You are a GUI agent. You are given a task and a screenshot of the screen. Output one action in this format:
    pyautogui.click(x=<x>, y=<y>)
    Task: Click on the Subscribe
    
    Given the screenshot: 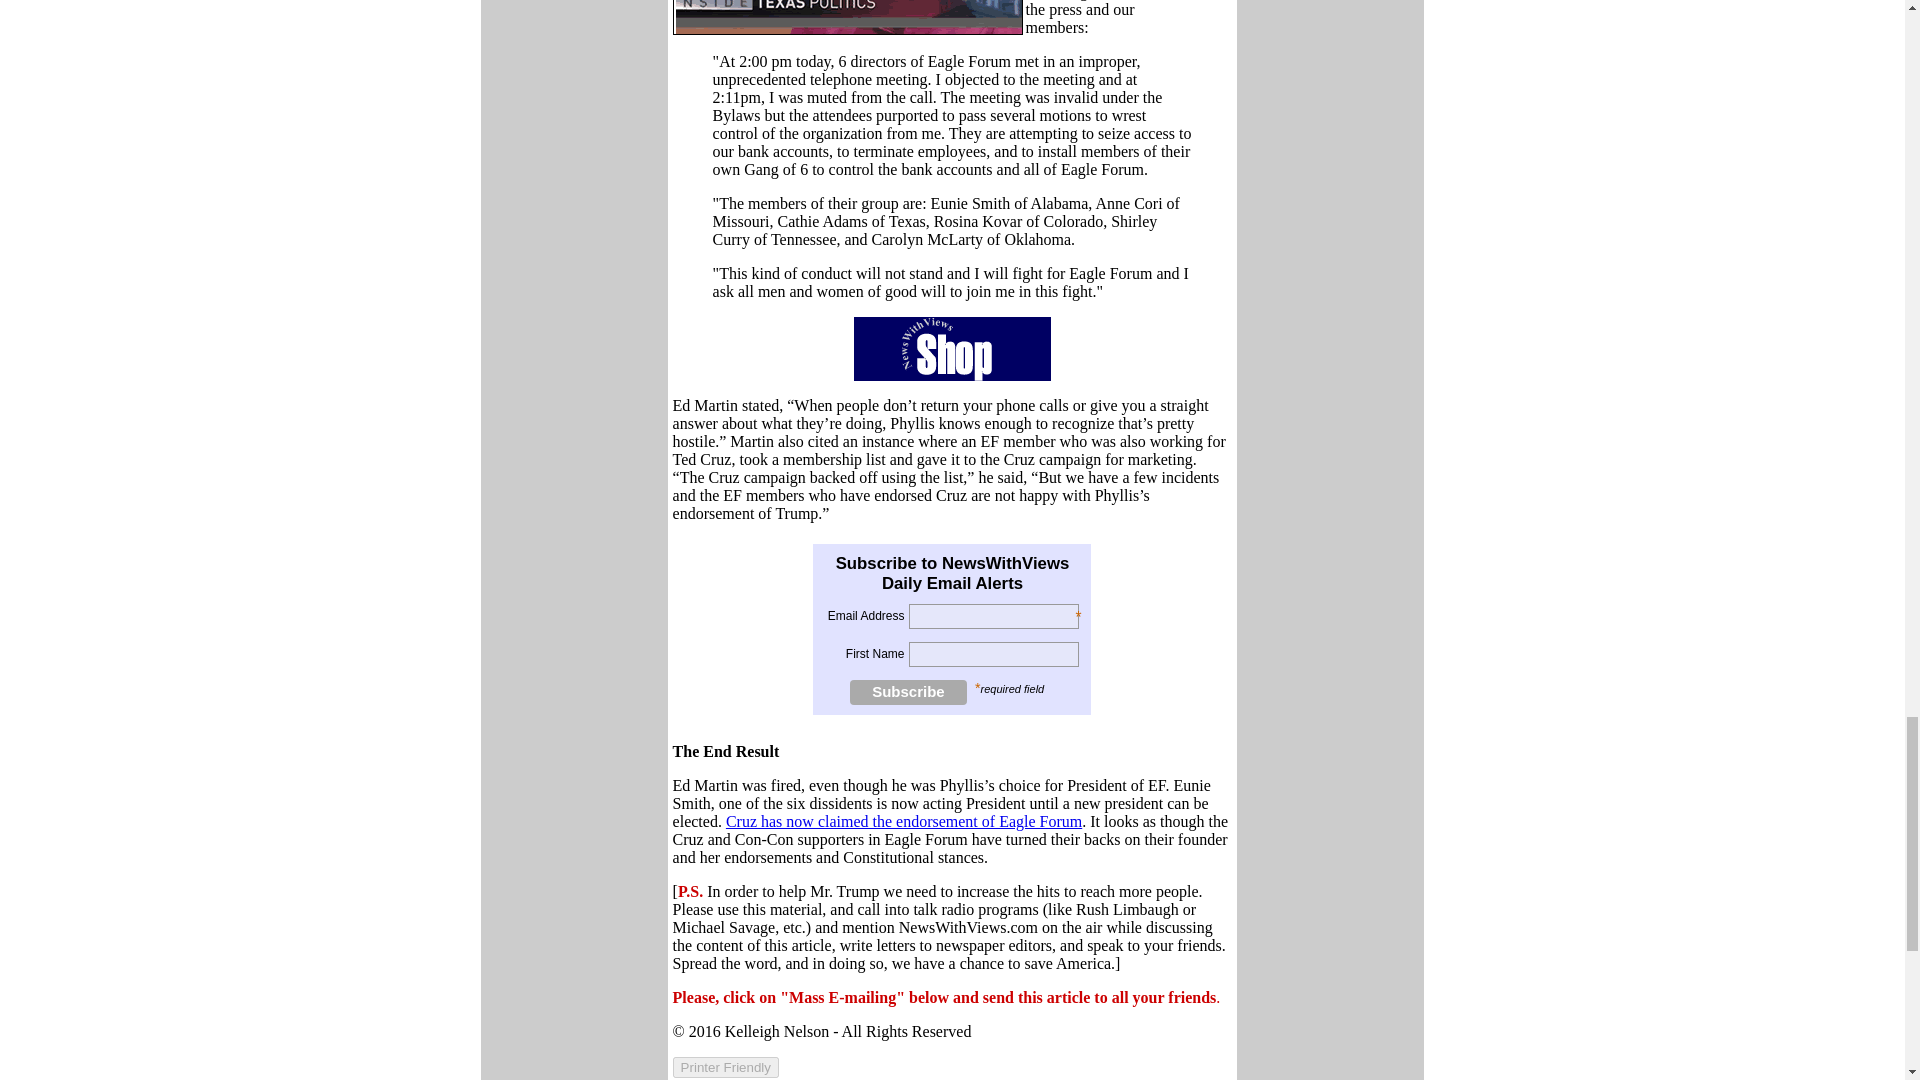 What is the action you would take?
    pyautogui.click(x=908, y=692)
    